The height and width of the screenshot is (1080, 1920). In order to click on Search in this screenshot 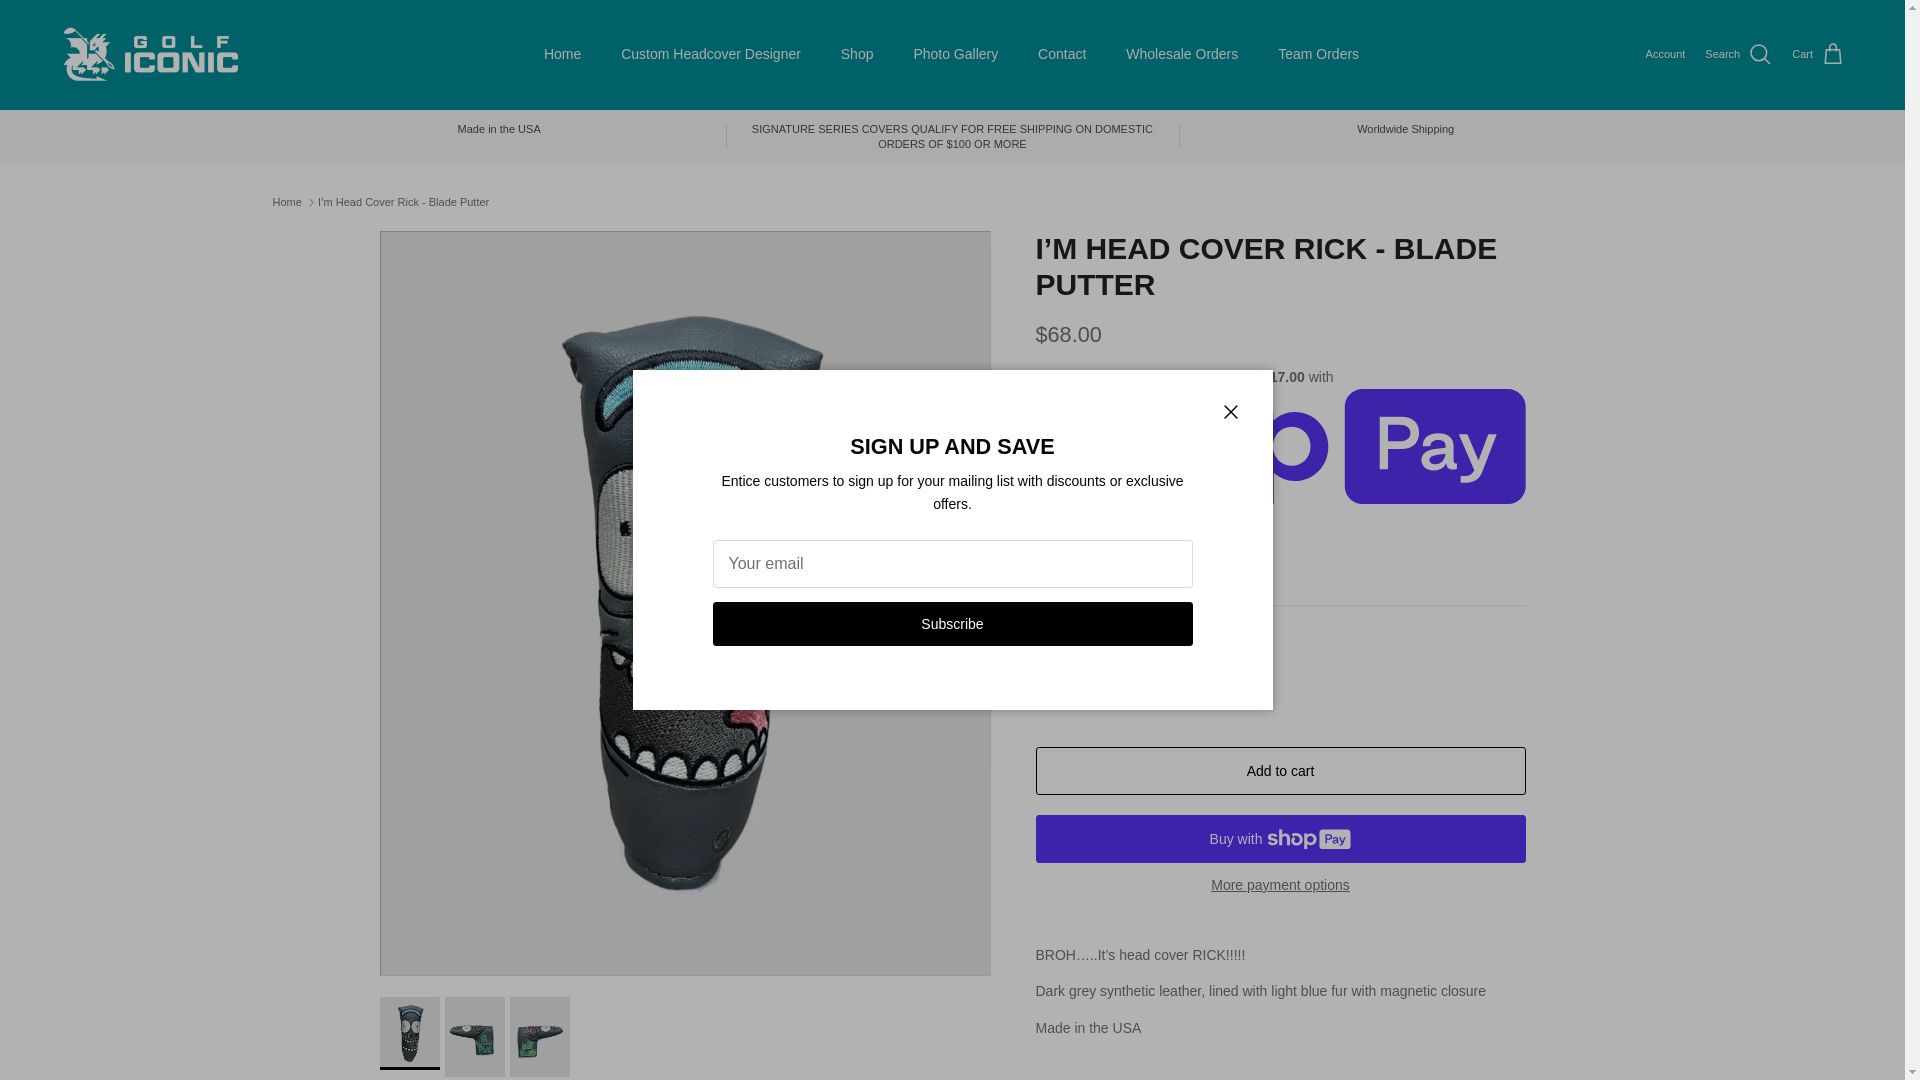, I will do `click(1738, 55)`.